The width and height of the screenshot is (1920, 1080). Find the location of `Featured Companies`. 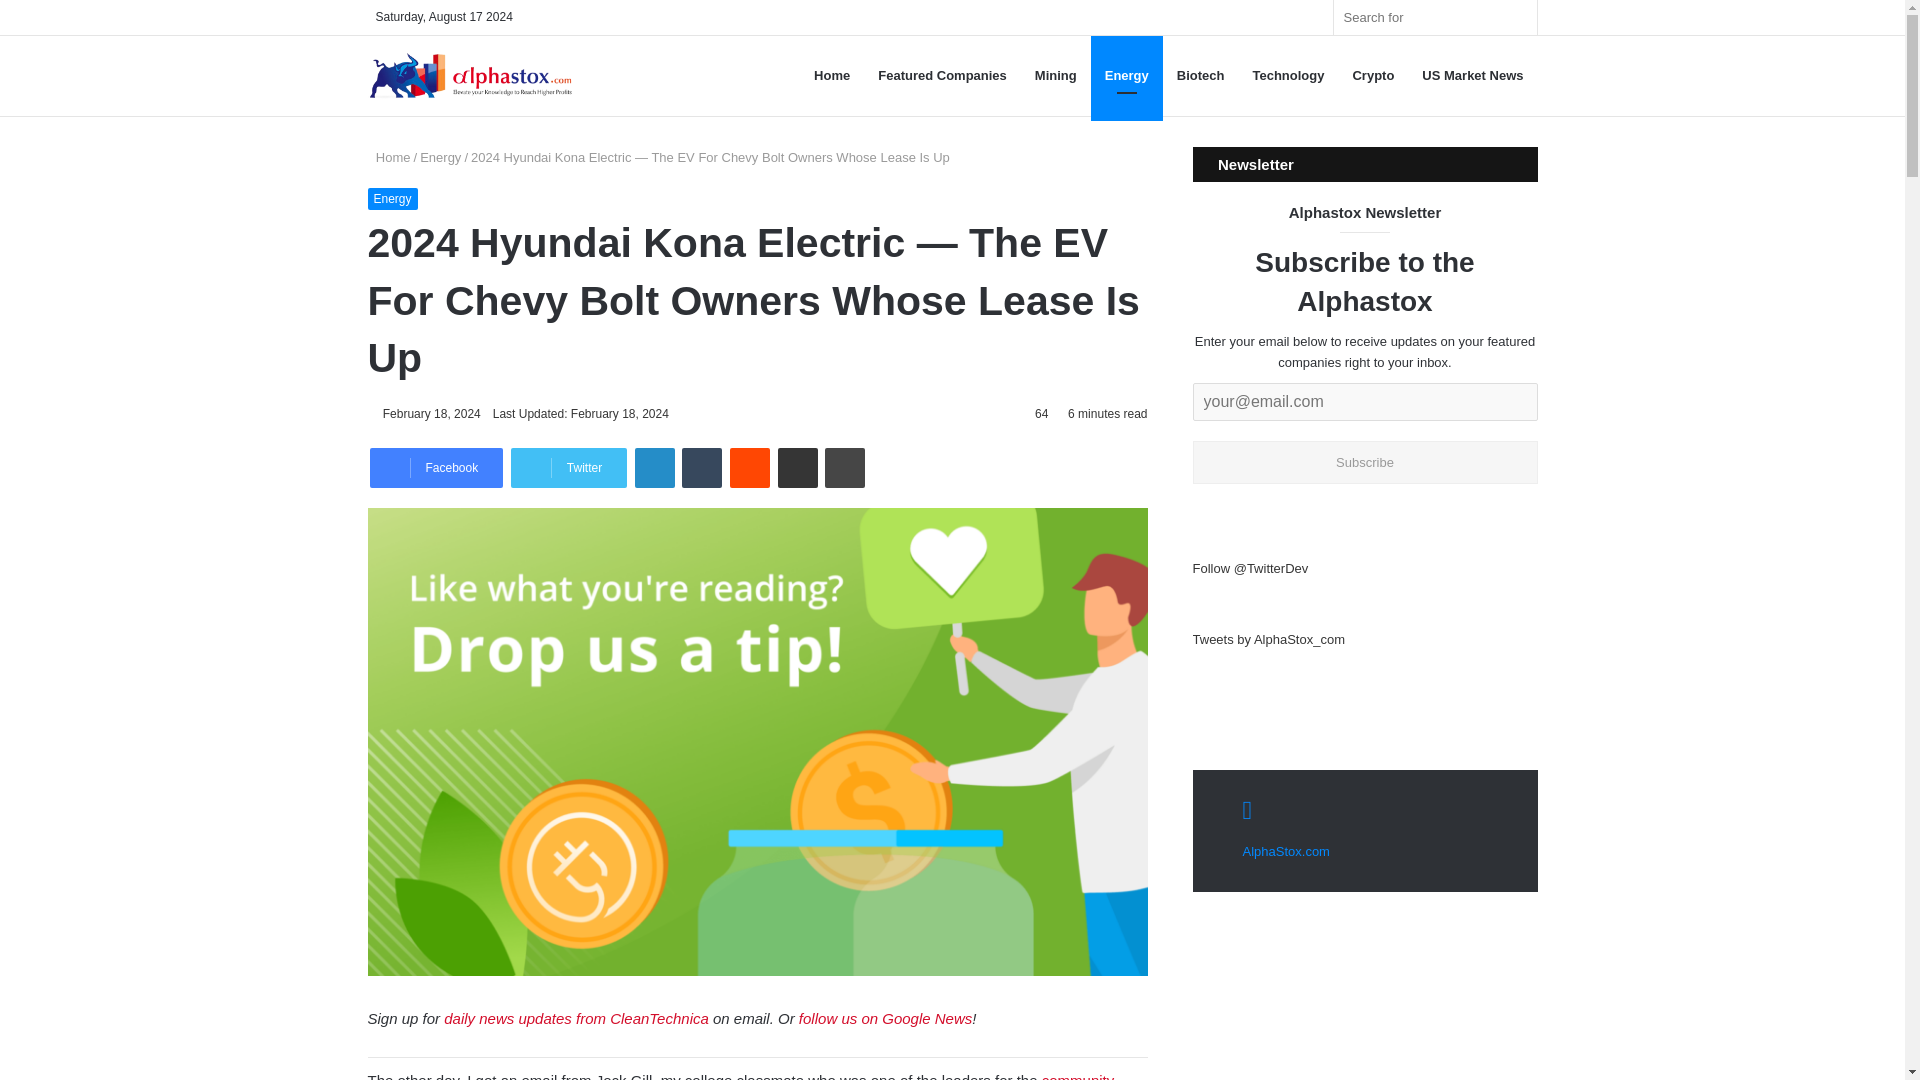

Featured Companies is located at coordinates (942, 75).